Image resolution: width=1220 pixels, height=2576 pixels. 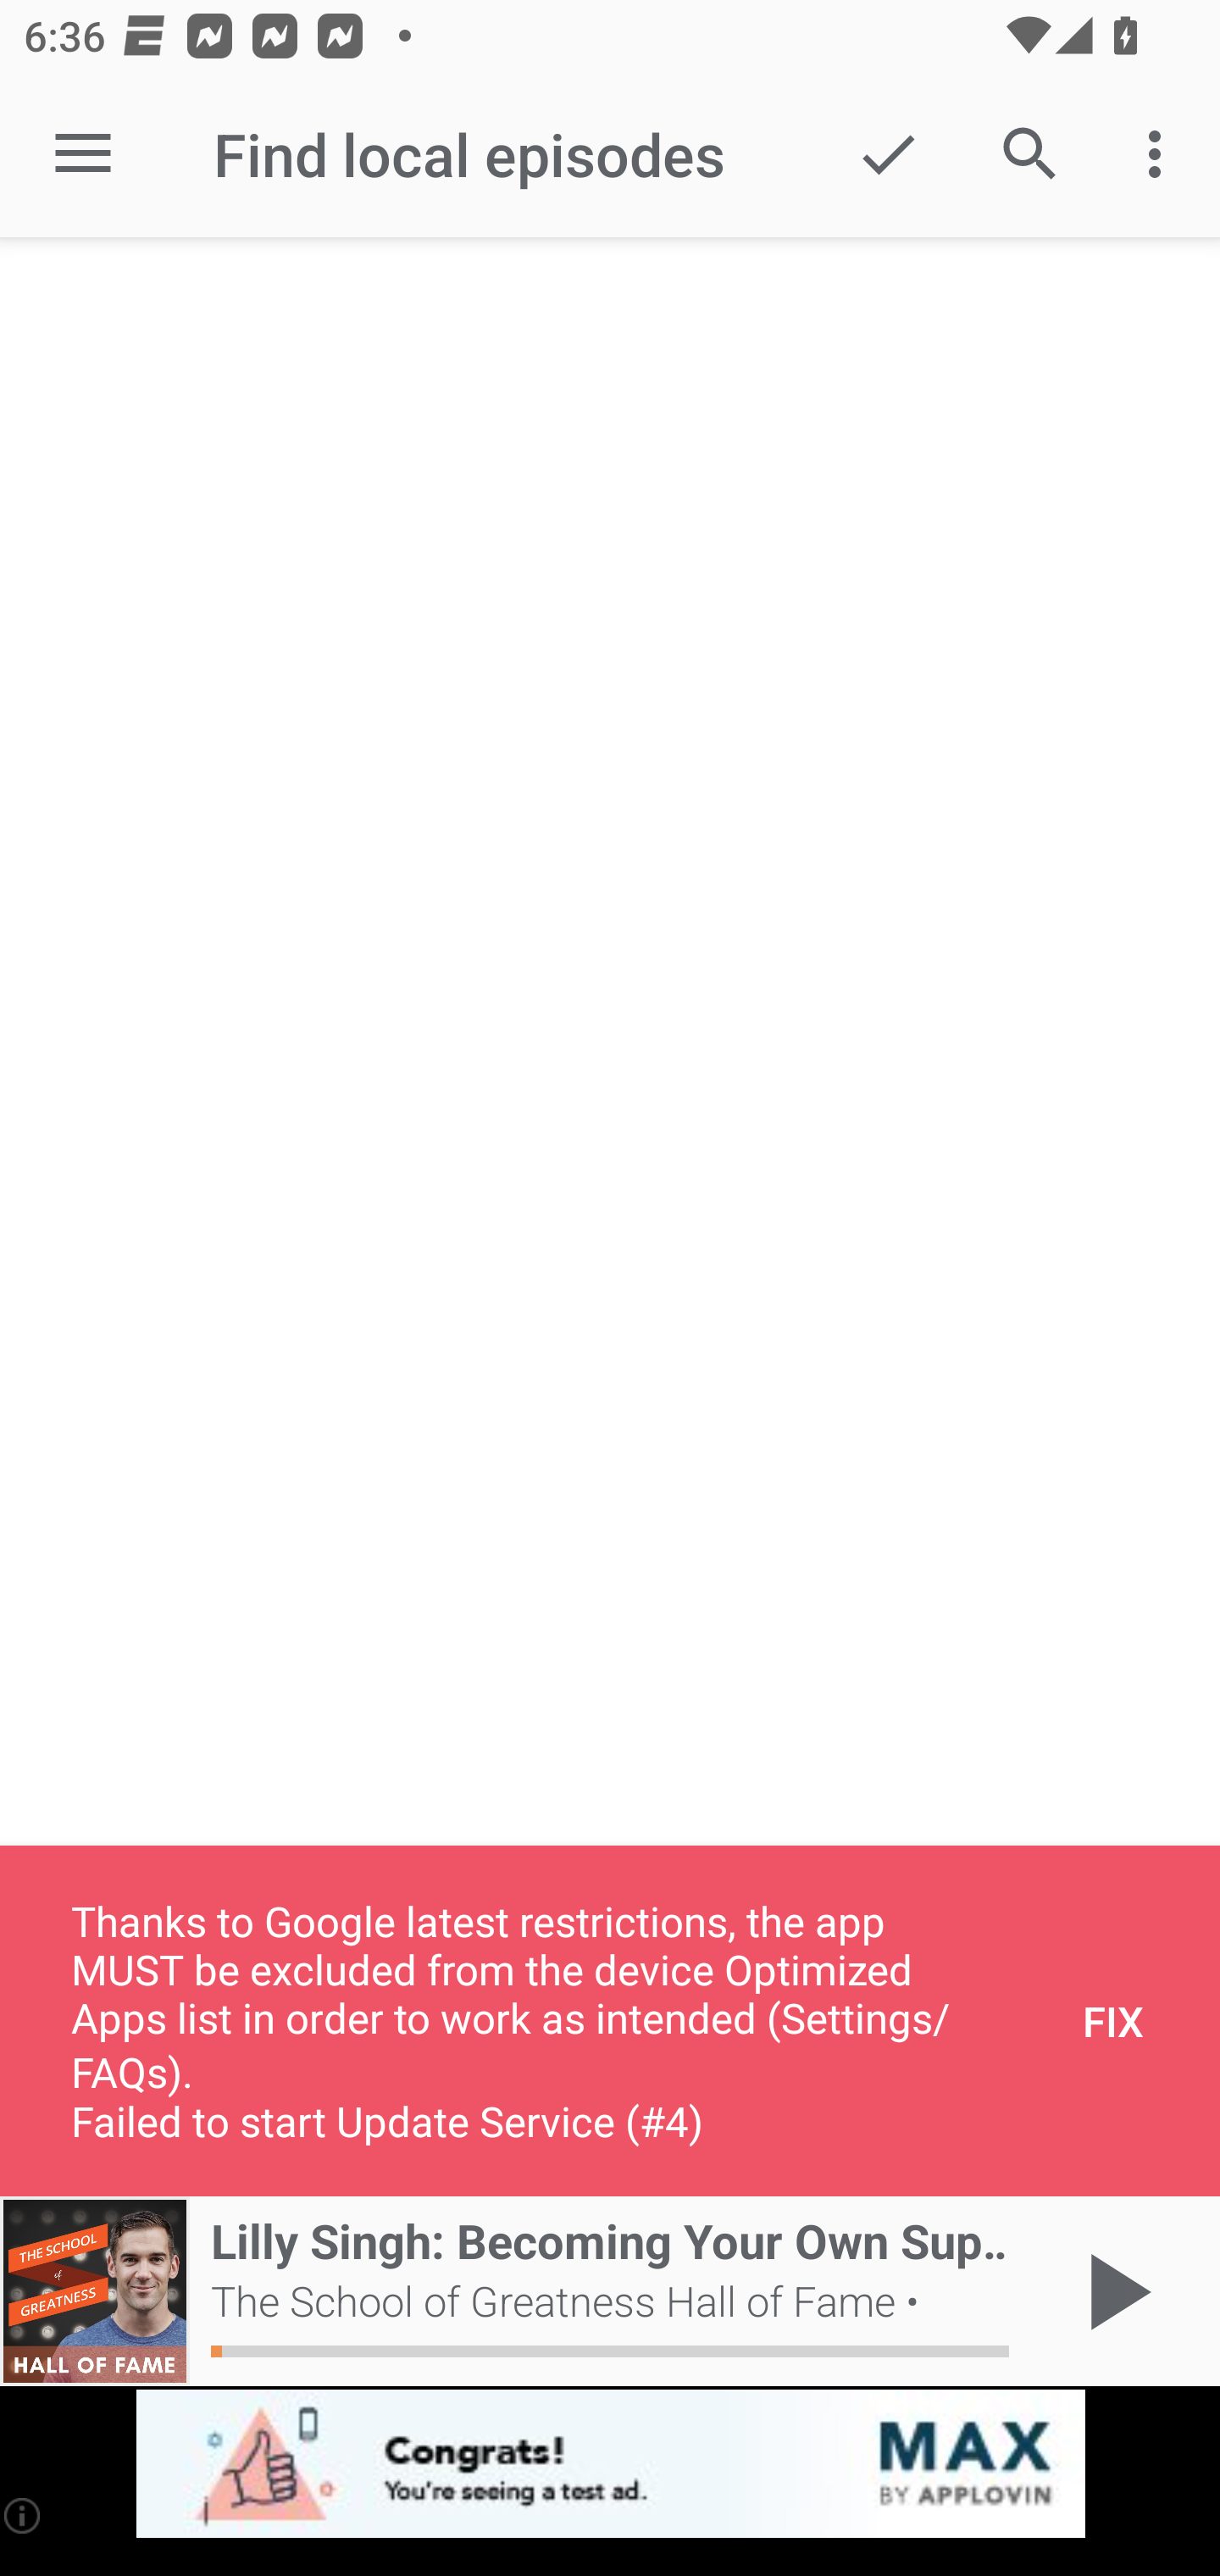 I want to click on (i), so click(x=24, y=2515).